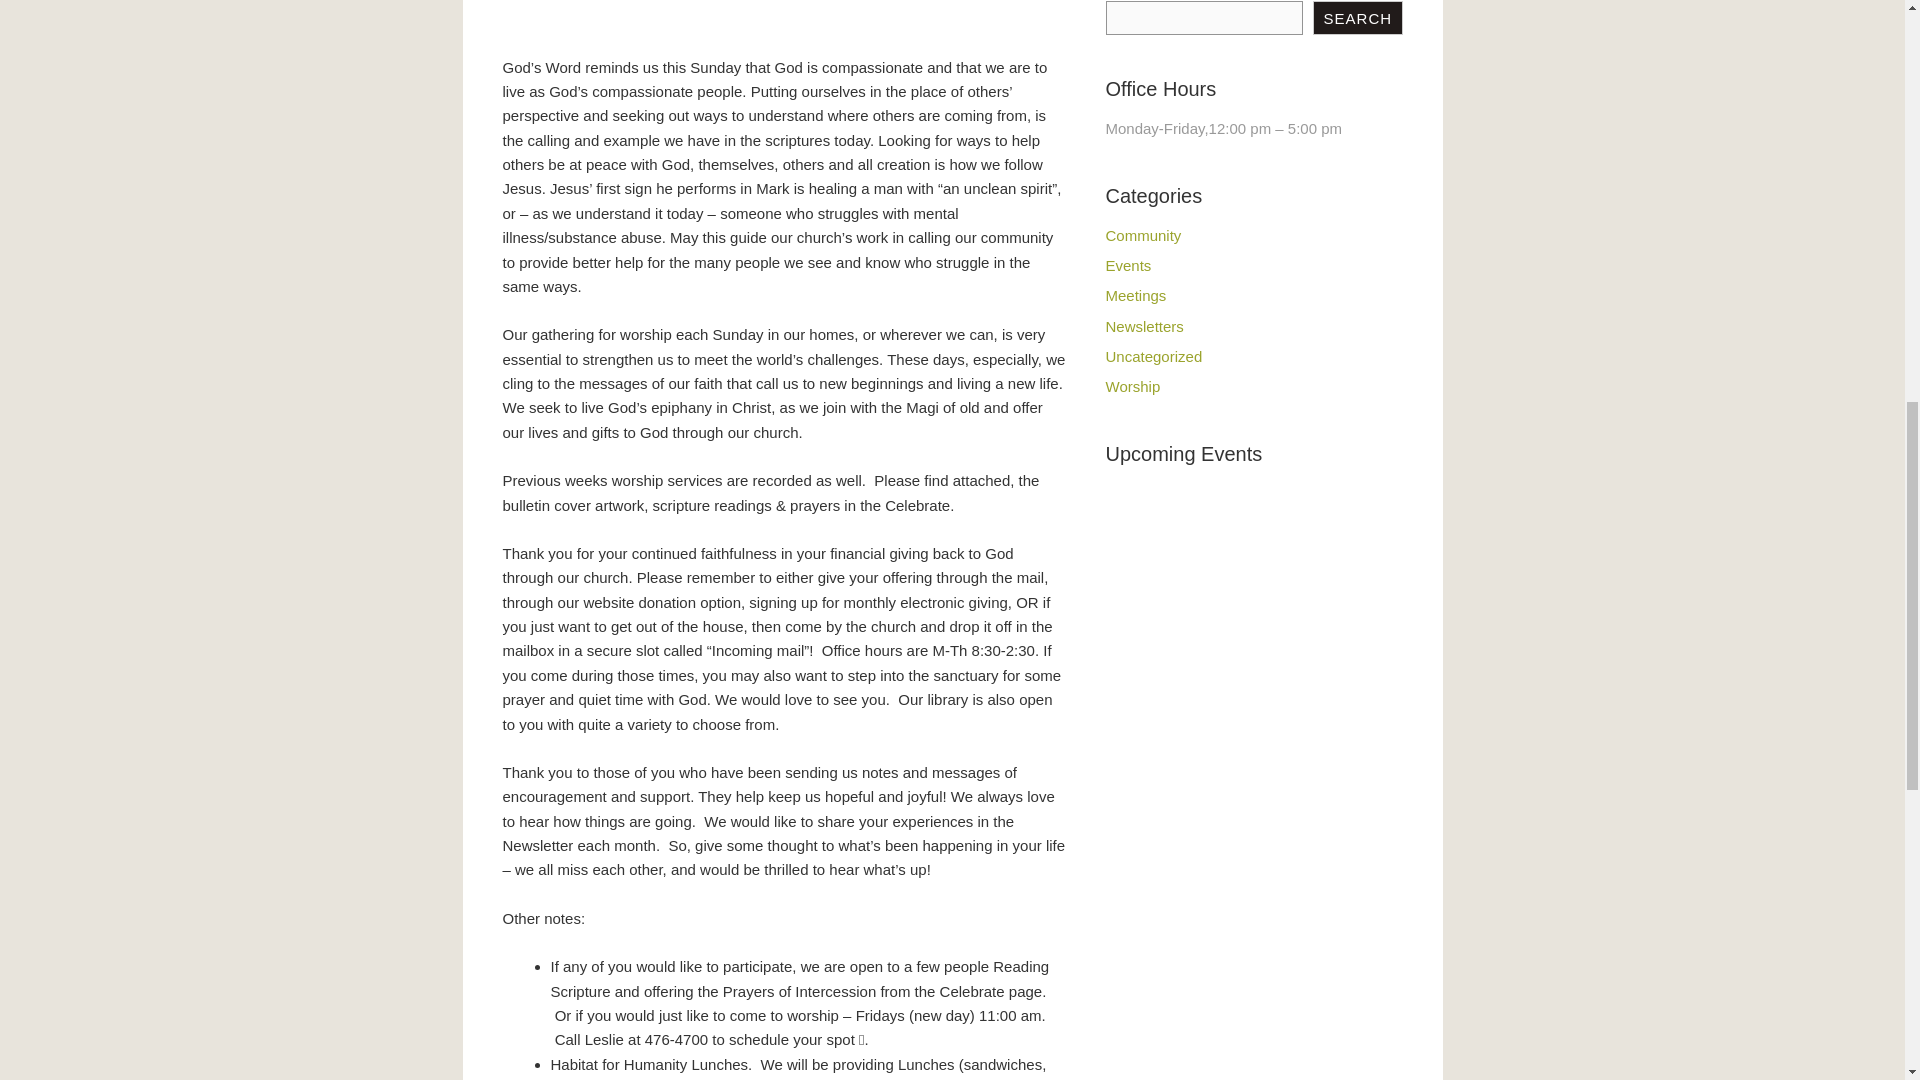  I want to click on Meetings, so click(1136, 295).